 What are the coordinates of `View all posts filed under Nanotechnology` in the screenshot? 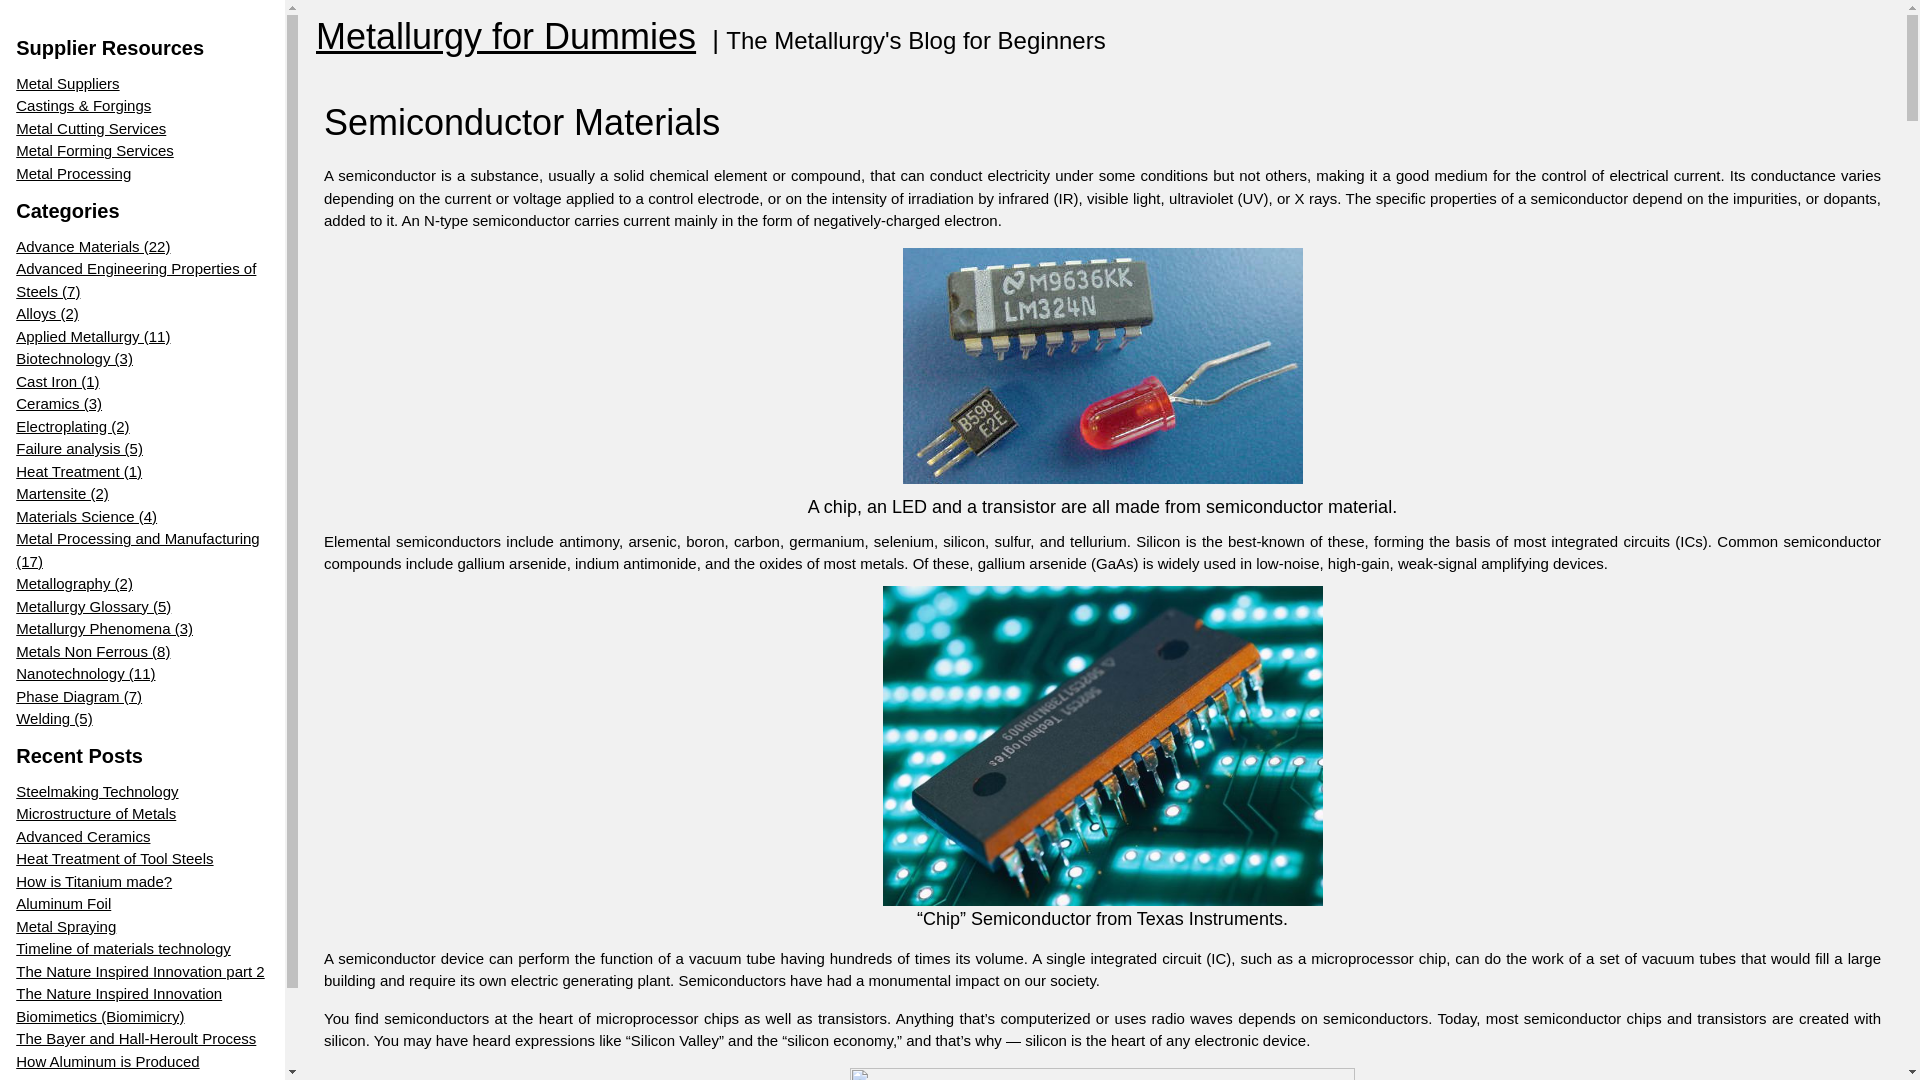 It's located at (142, 674).